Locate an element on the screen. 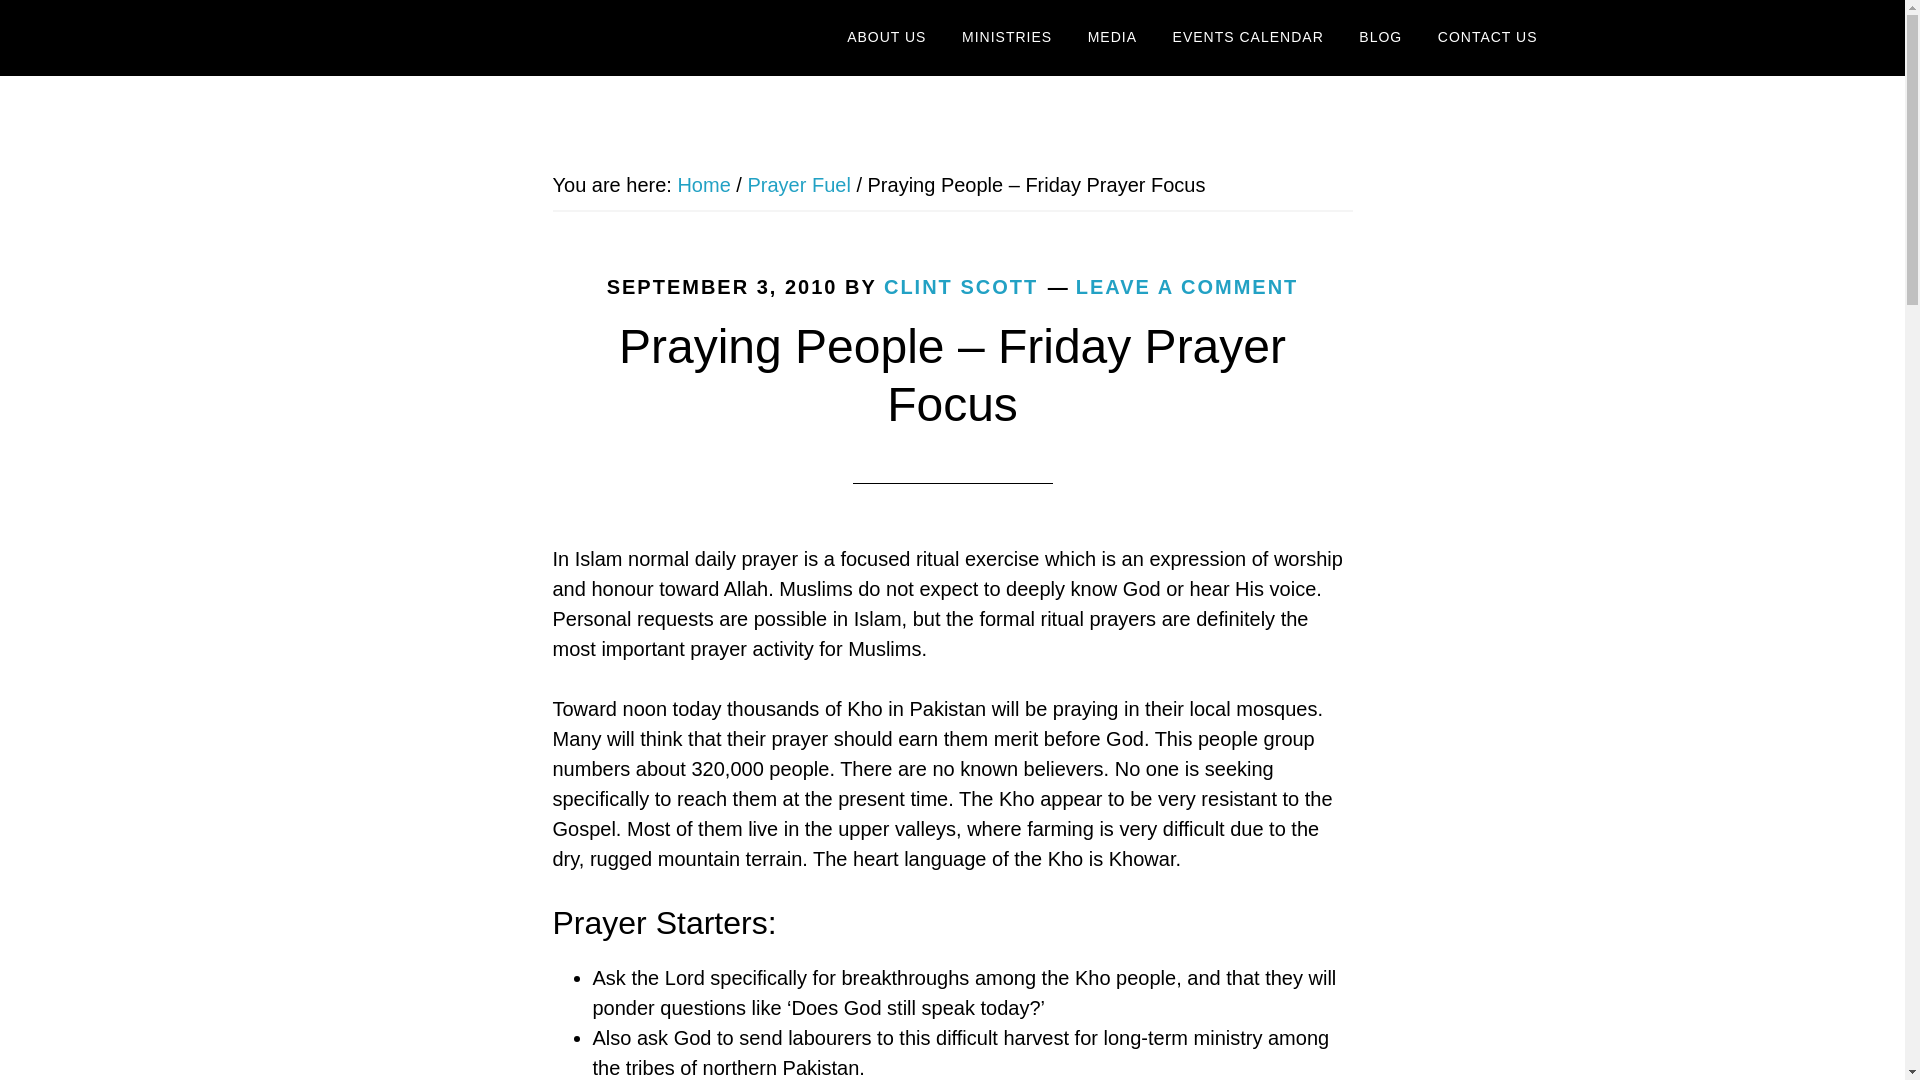 The image size is (1920, 1080). ABOUT US is located at coordinates (886, 38).